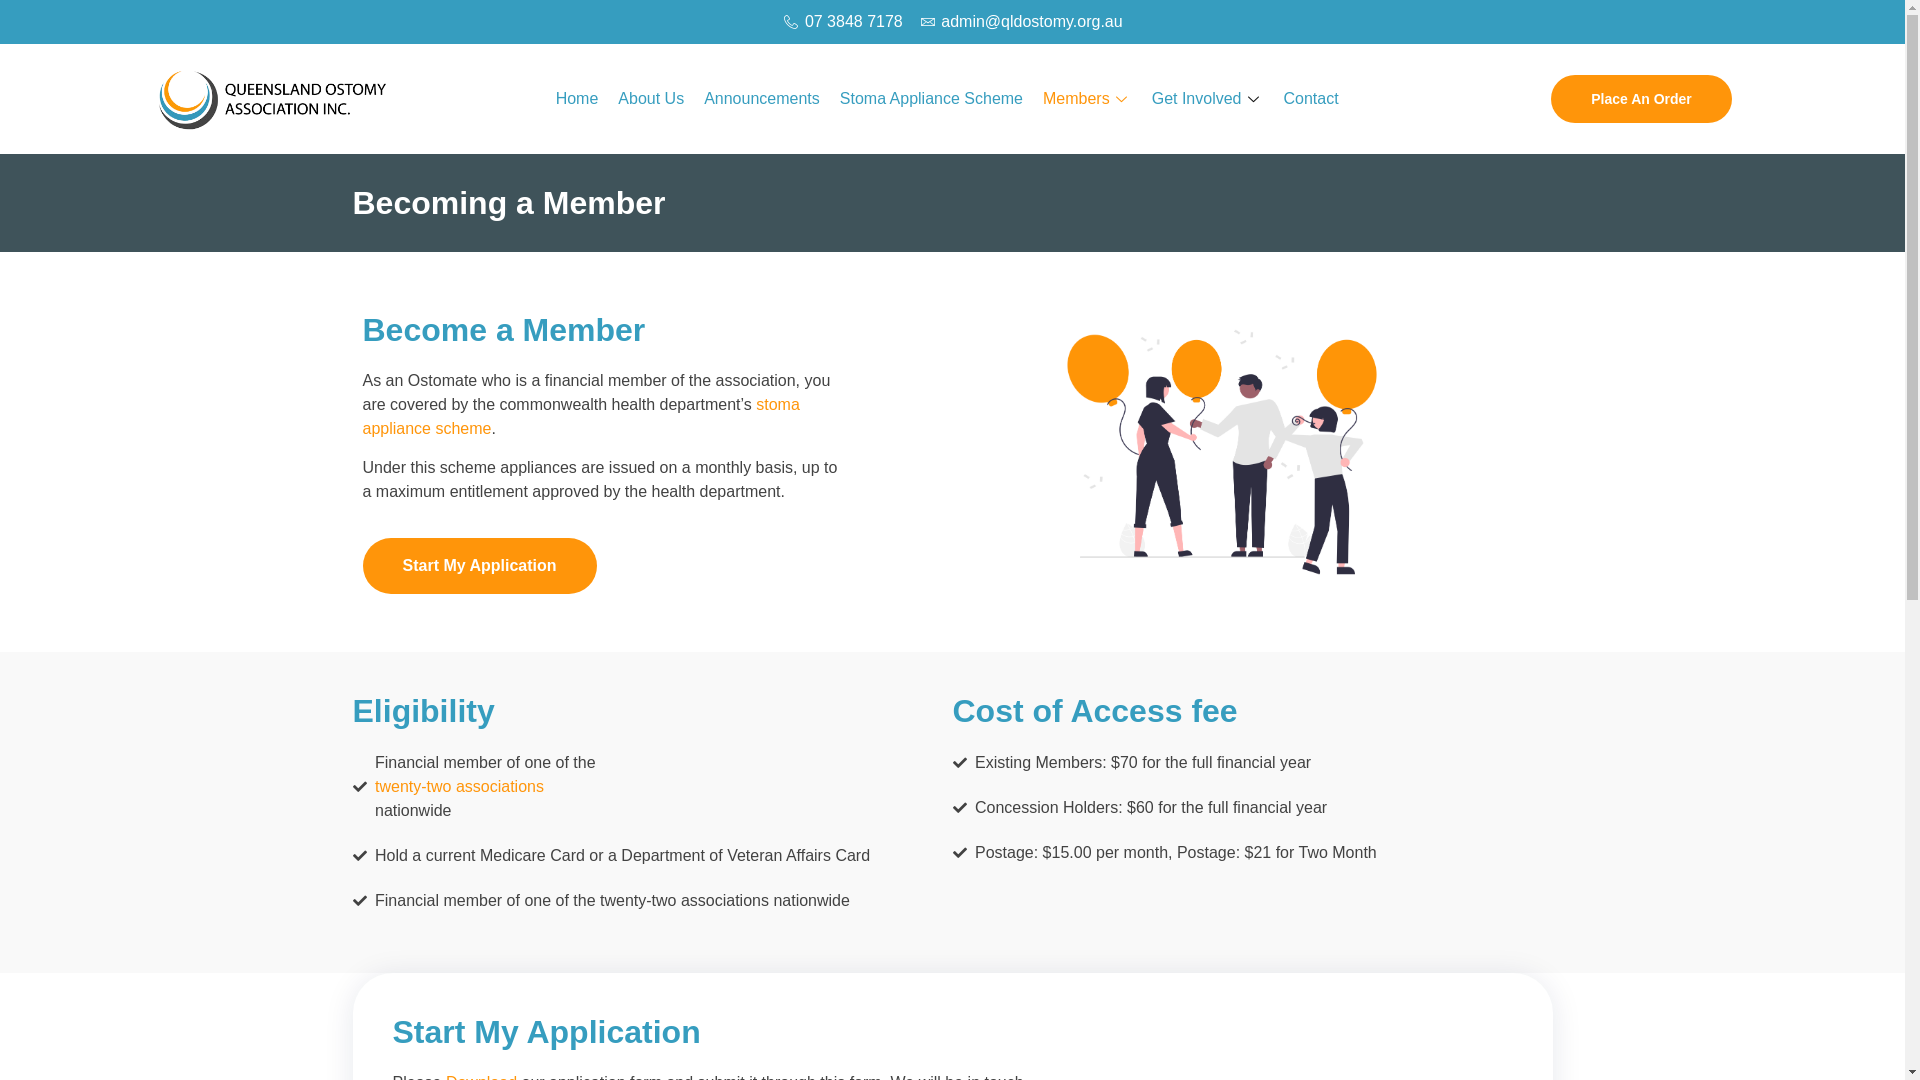  I want to click on stoma appliance scheme, so click(580, 416).